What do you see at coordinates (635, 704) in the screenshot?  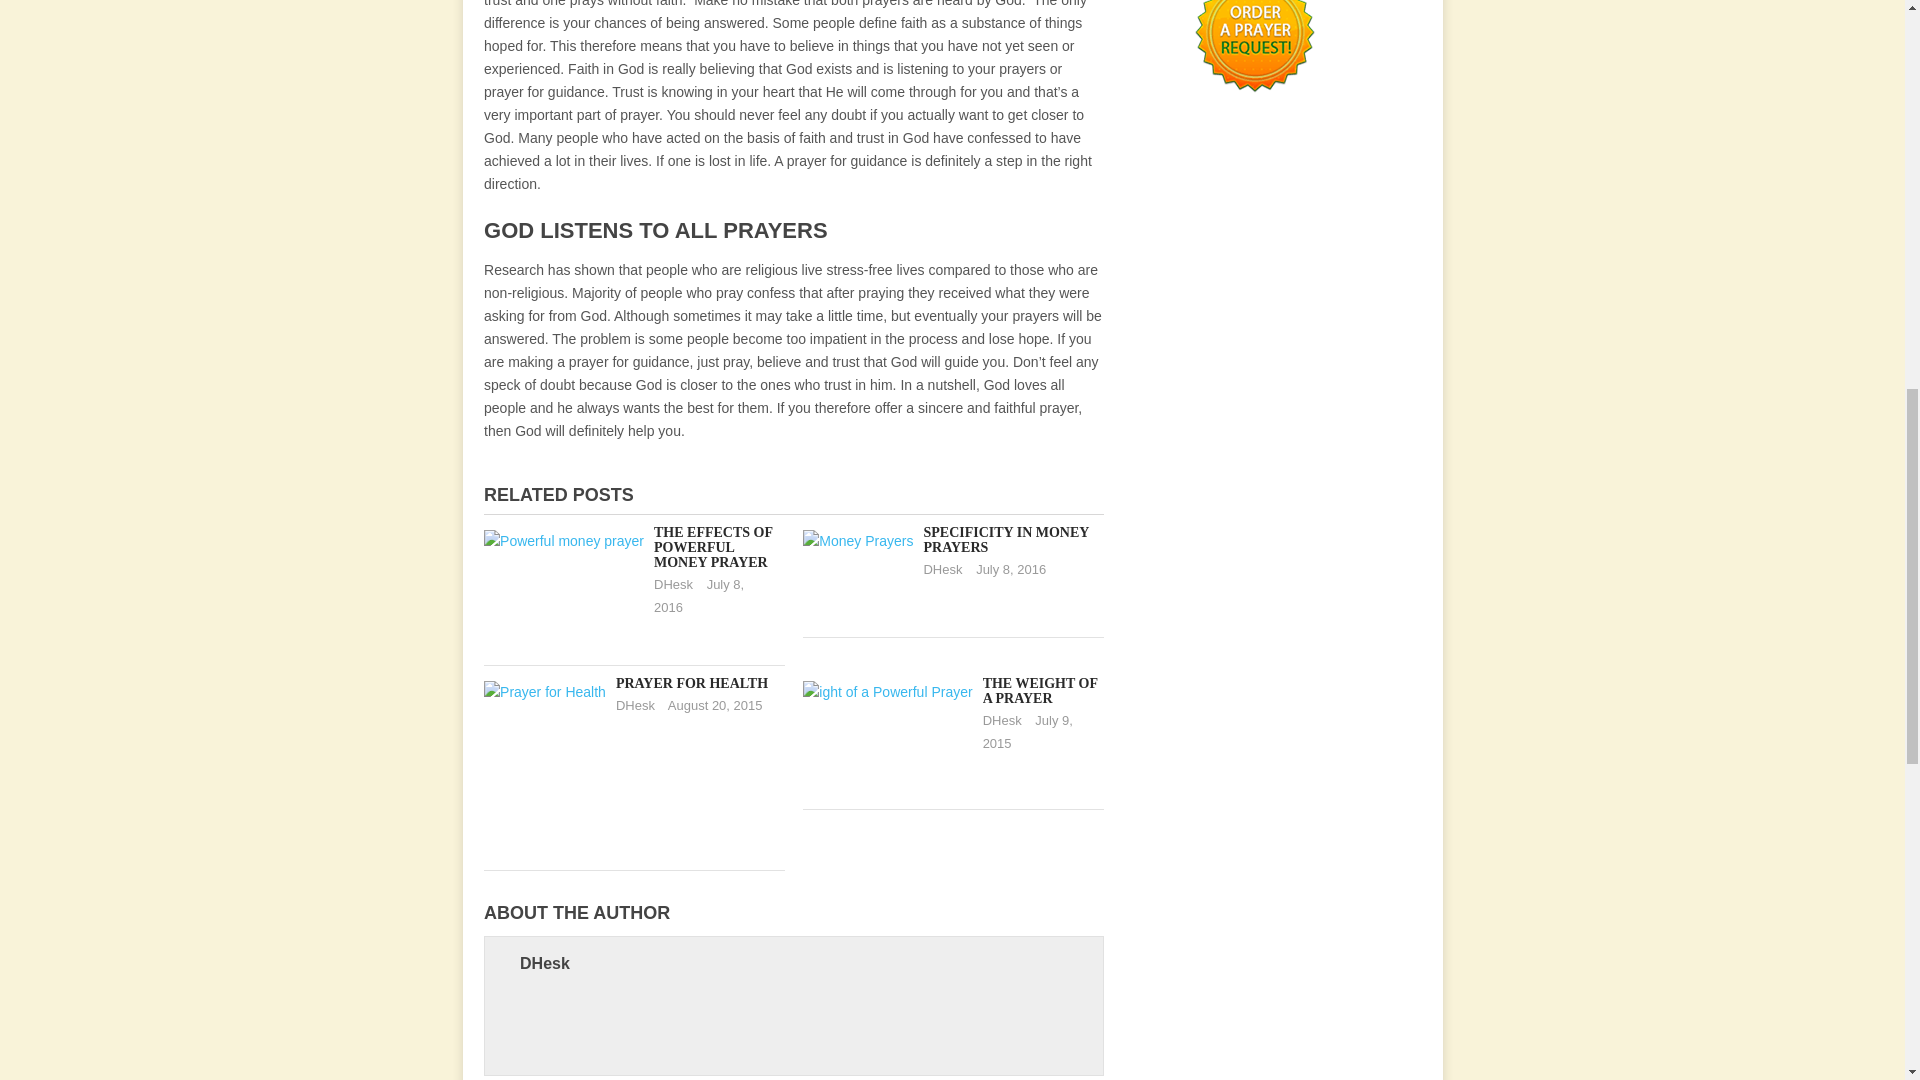 I see `Posts by DHesk` at bounding box center [635, 704].